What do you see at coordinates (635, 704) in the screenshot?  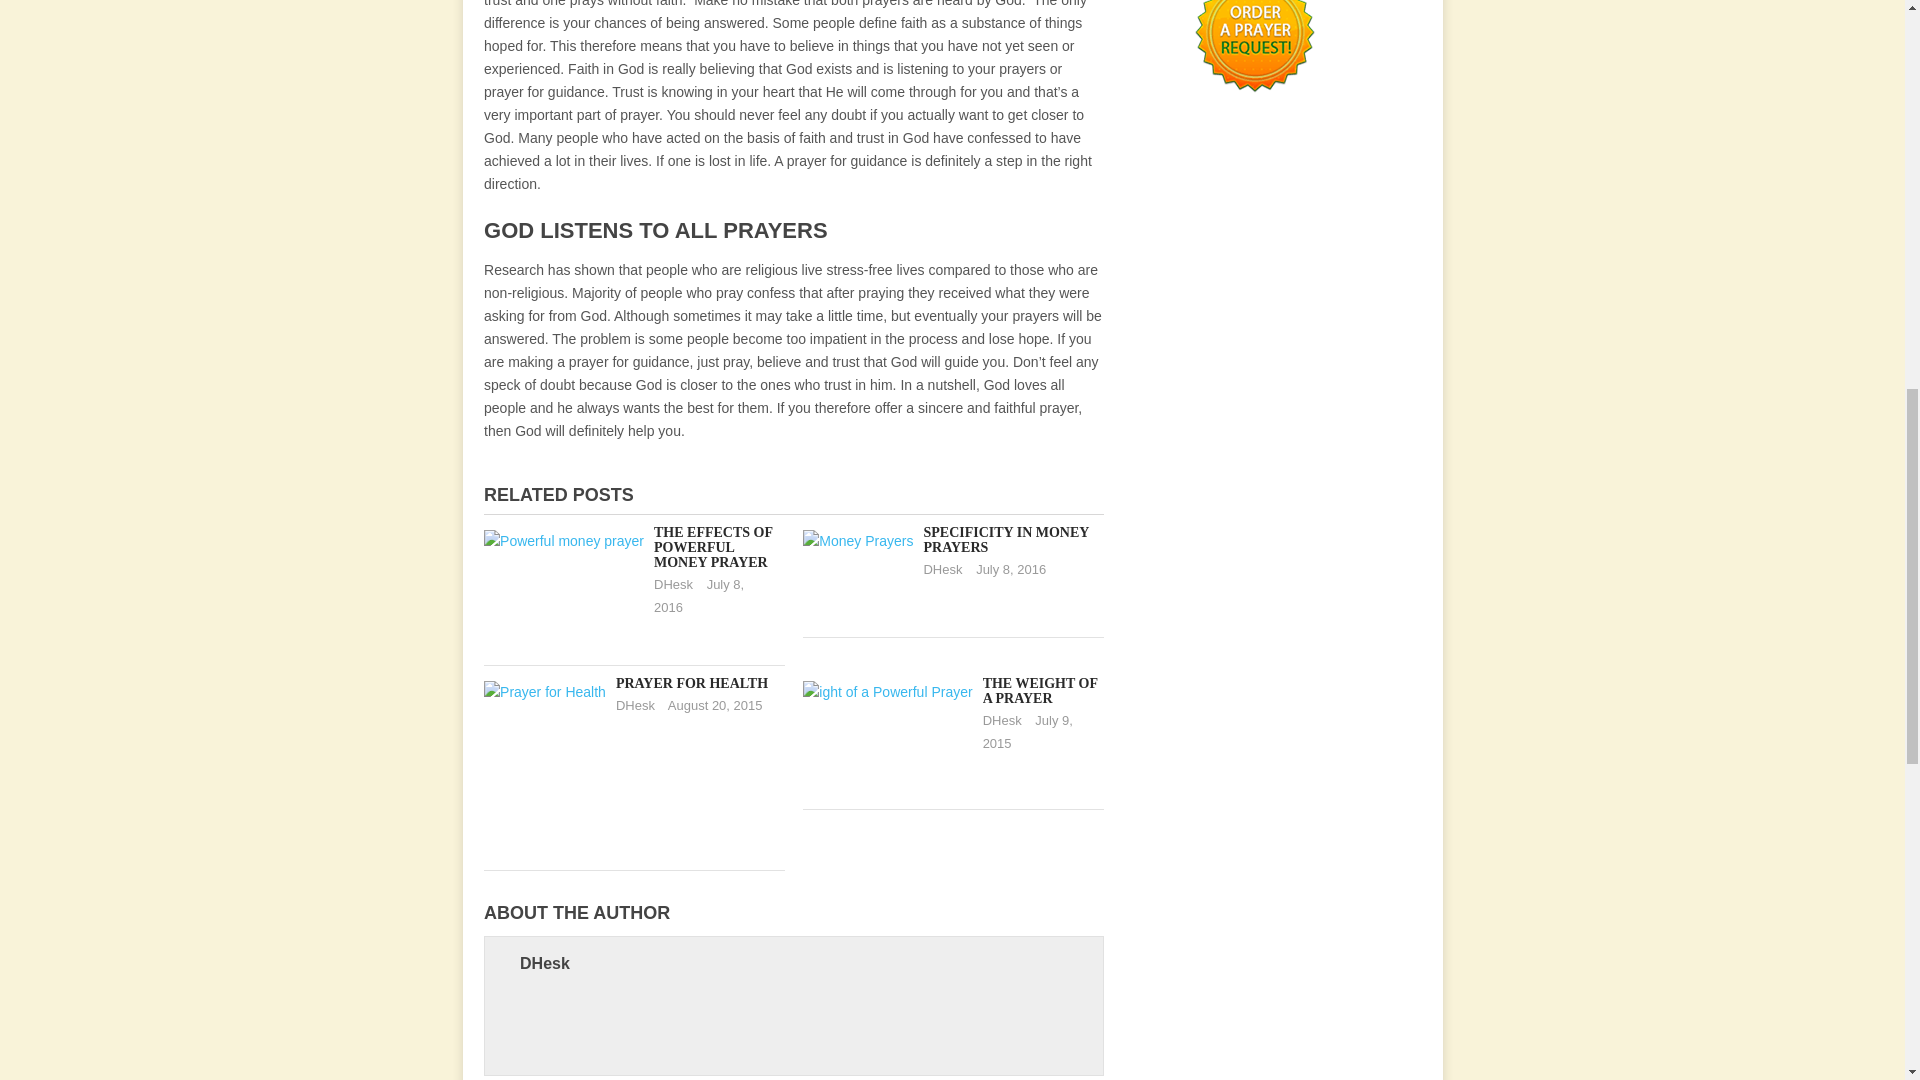 I see `Posts by DHesk` at bounding box center [635, 704].